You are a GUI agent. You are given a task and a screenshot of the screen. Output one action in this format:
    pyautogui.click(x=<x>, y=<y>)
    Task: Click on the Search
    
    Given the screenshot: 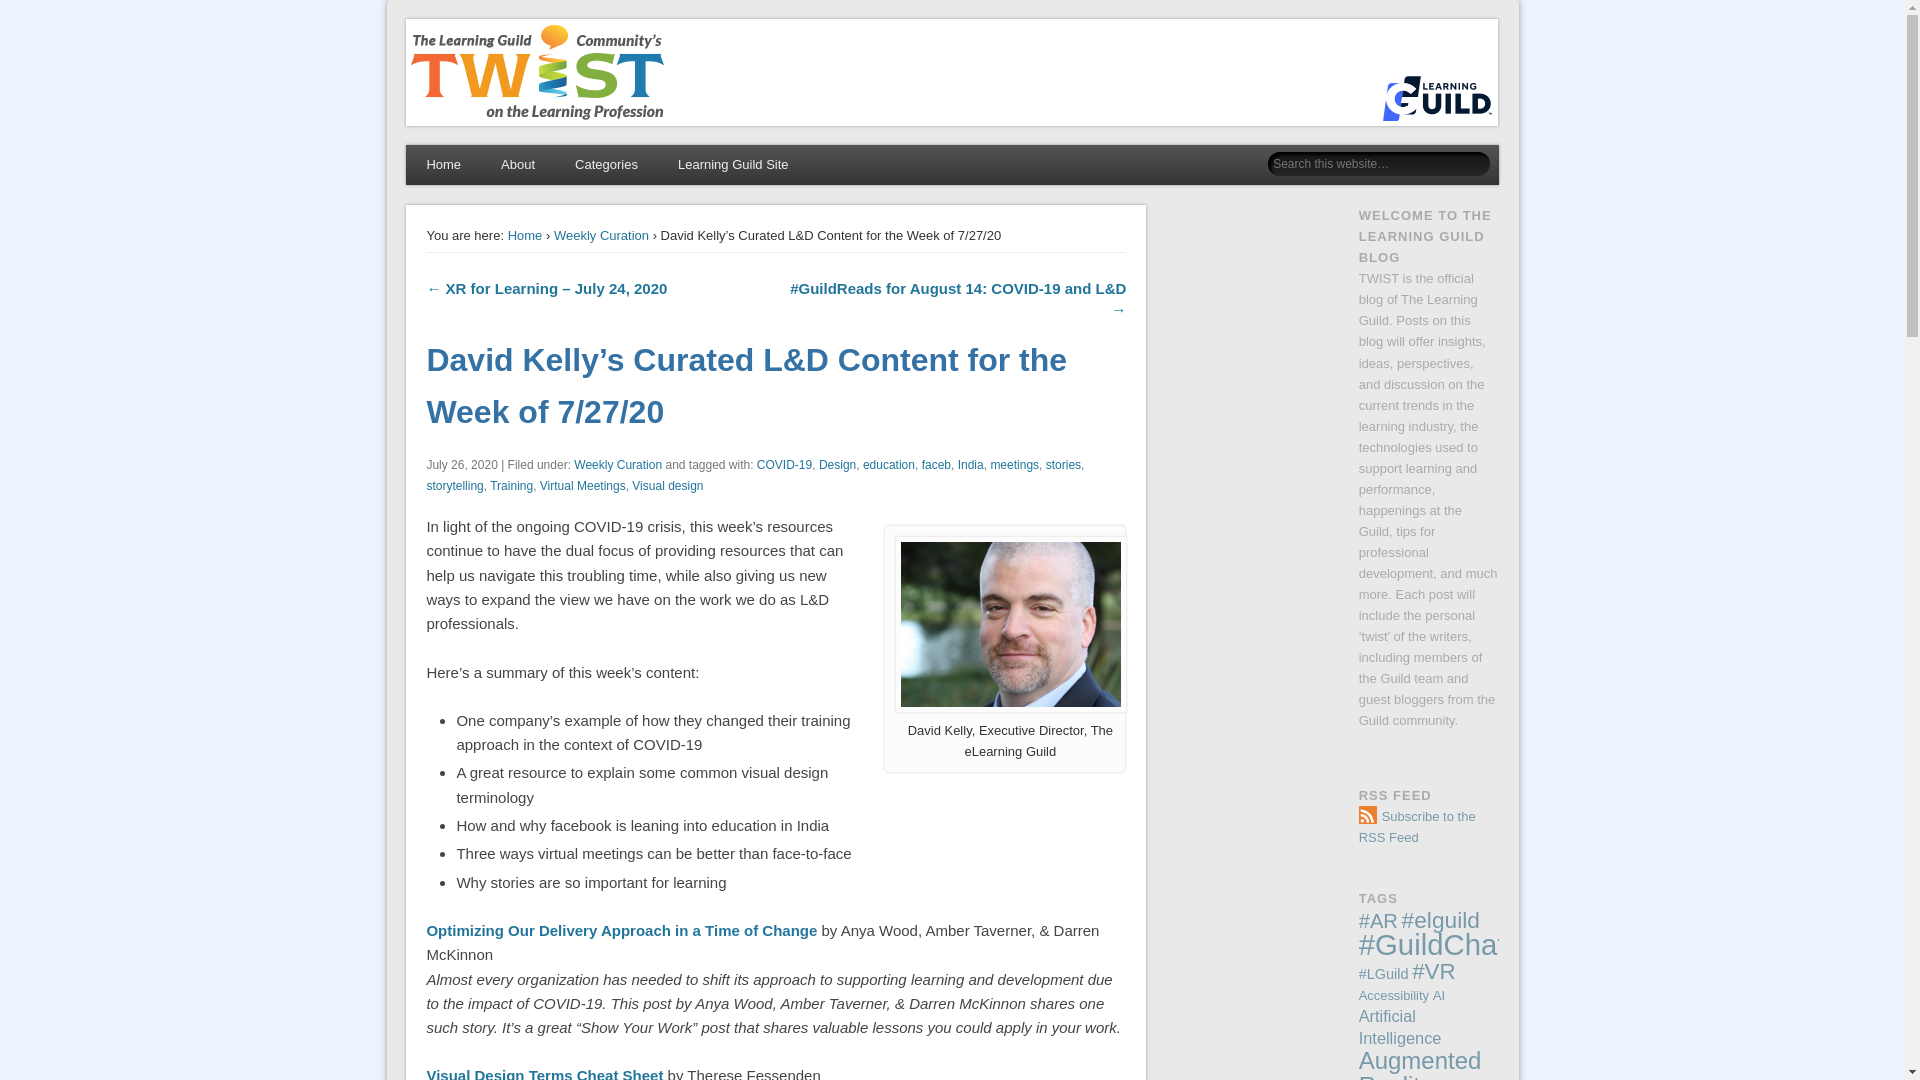 What is the action you would take?
    pyautogui.click(x=15, y=10)
    